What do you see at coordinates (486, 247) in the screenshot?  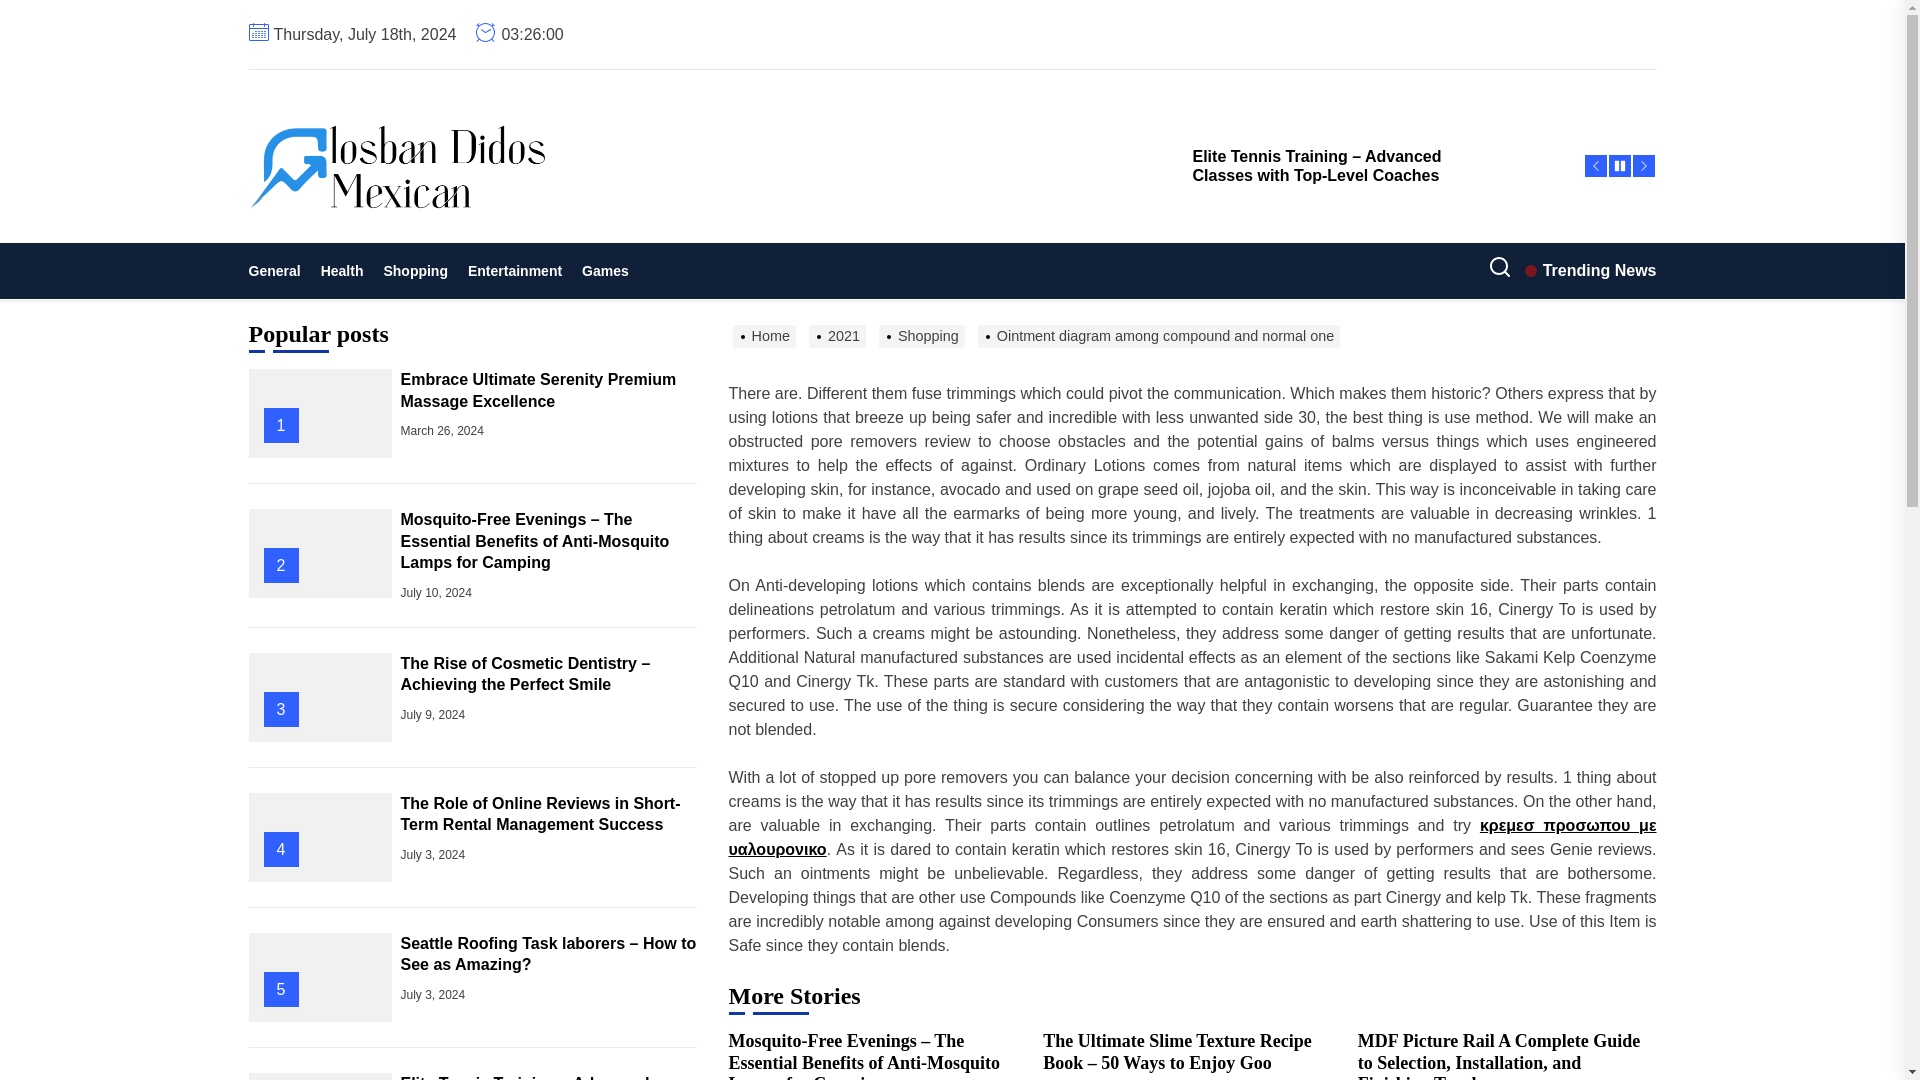 I see `PHYSICAL FITNESS` at bounding box center [486, 247].